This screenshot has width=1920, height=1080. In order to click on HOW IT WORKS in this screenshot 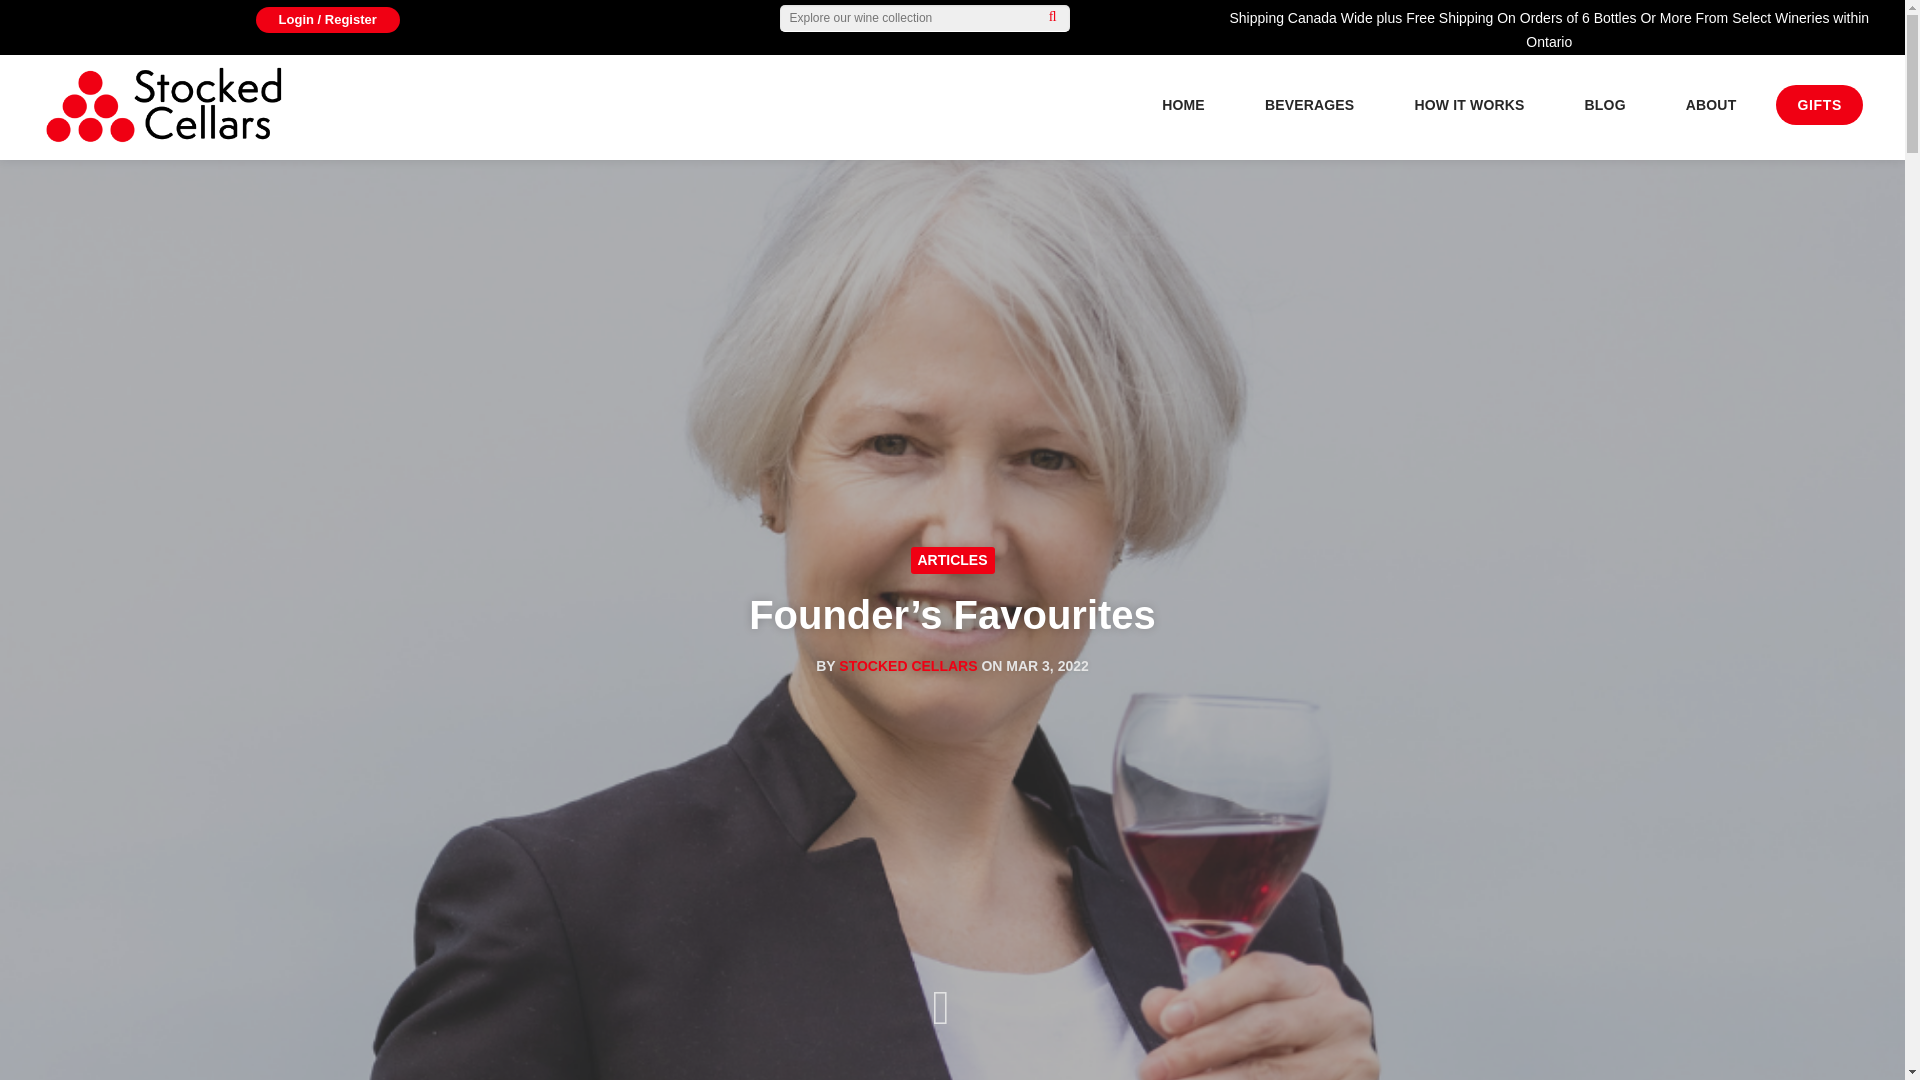, I will do `click(1468, 105)`.